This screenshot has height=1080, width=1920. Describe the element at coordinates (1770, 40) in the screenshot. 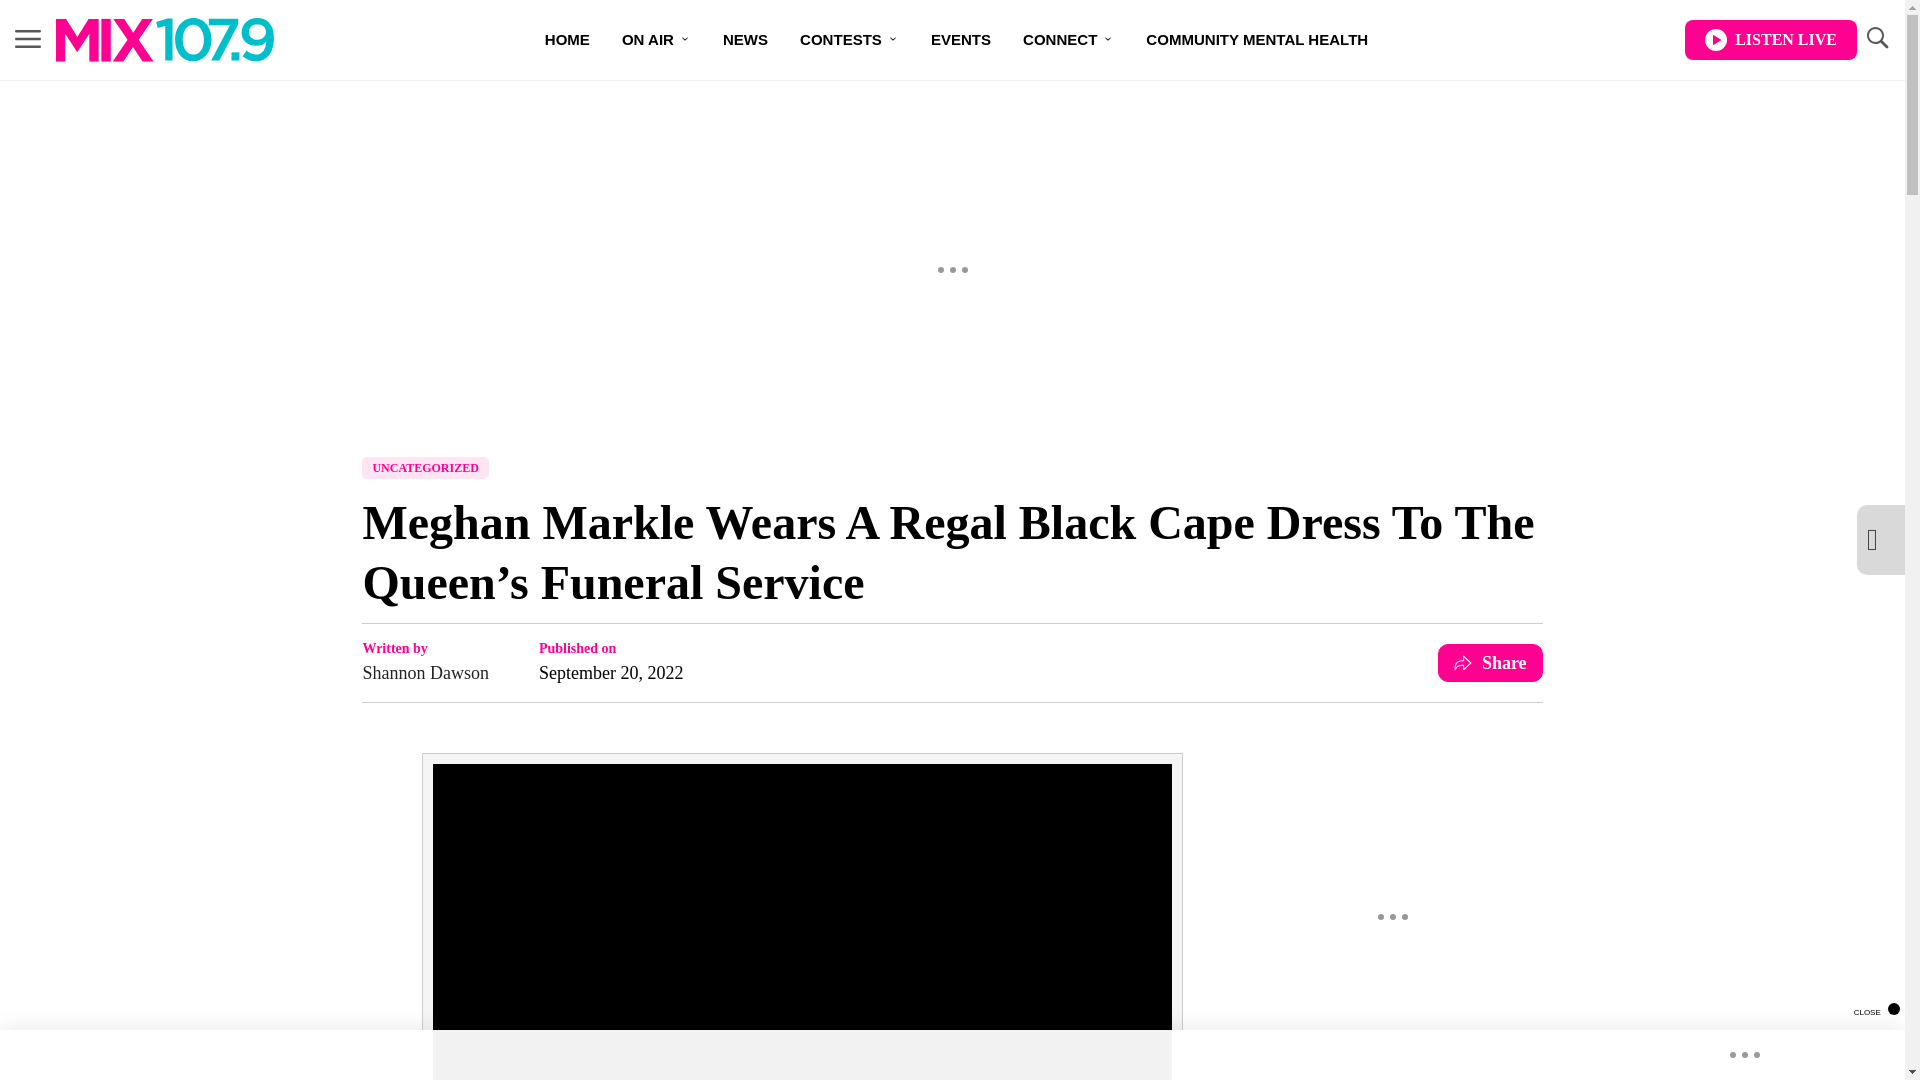

I see `LISTEN LIVE` at that location.